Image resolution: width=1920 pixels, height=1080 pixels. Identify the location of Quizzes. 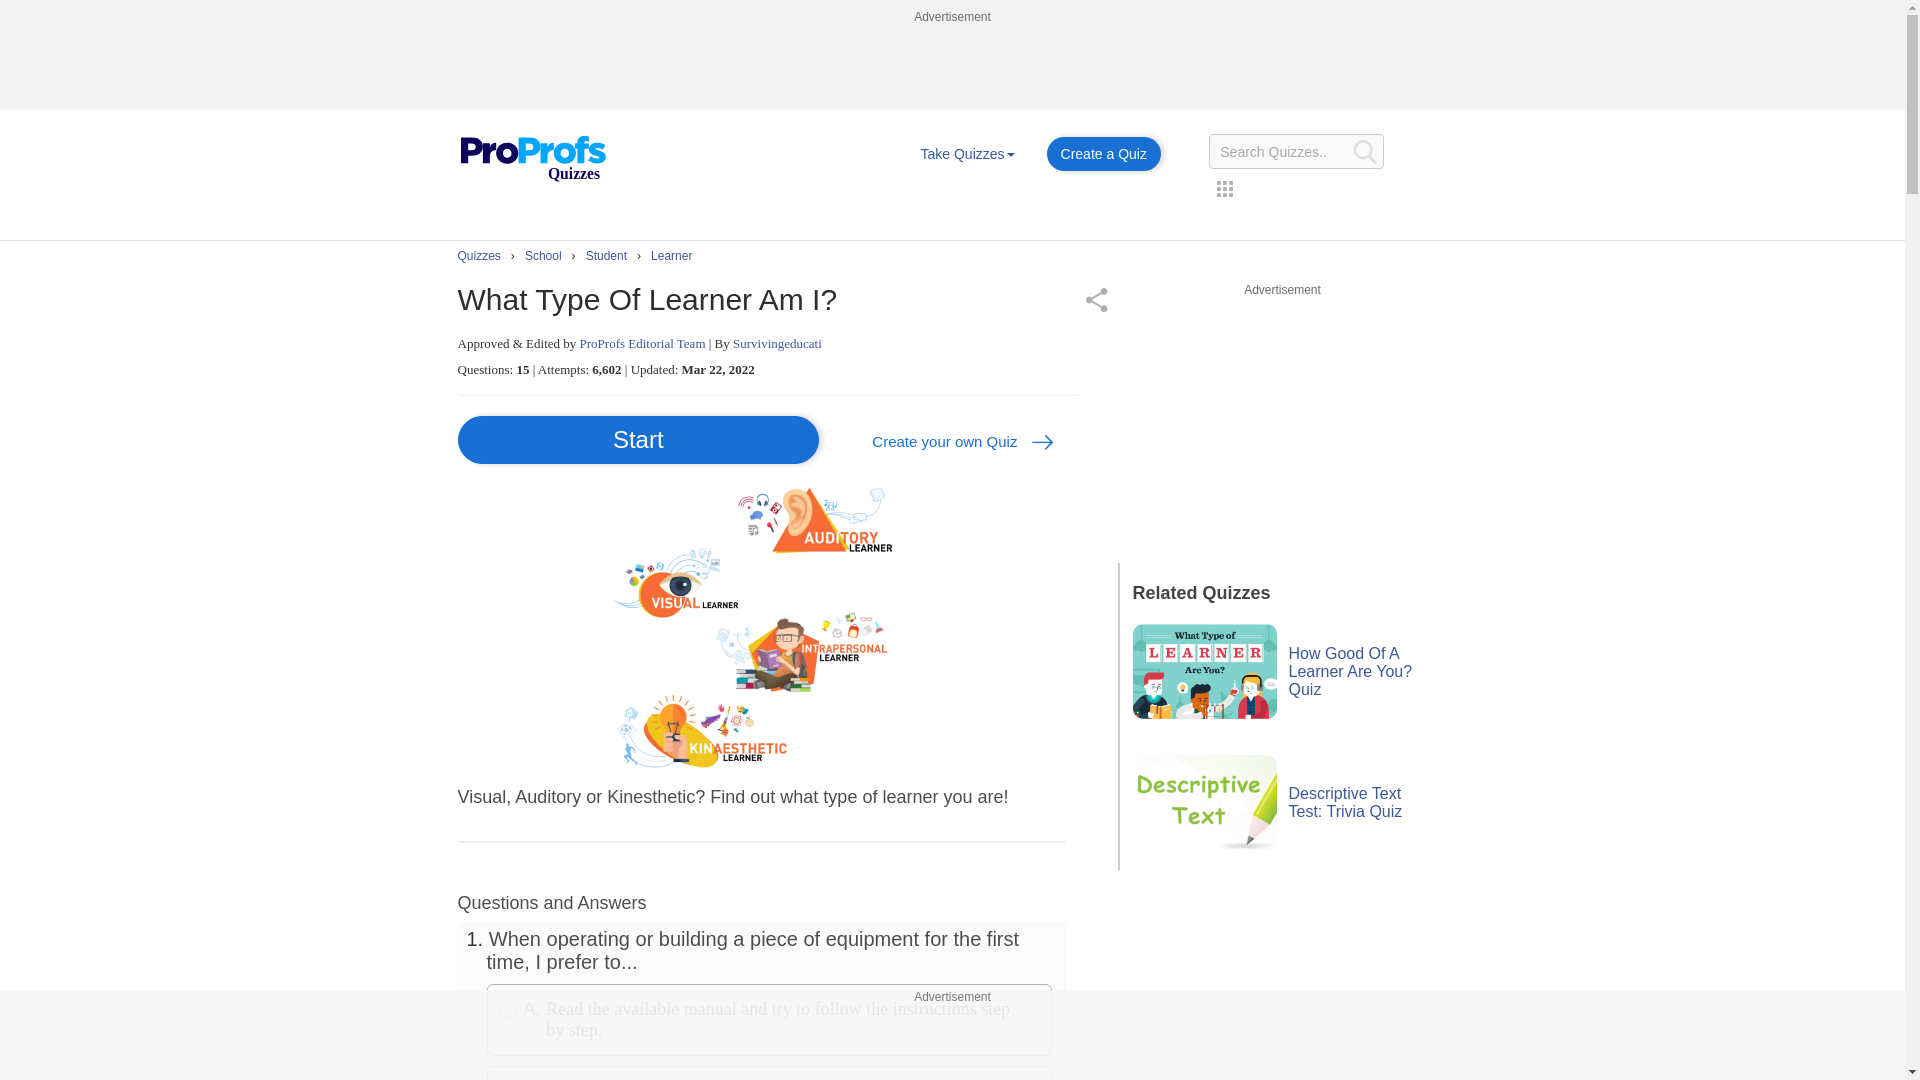
(532, 144).